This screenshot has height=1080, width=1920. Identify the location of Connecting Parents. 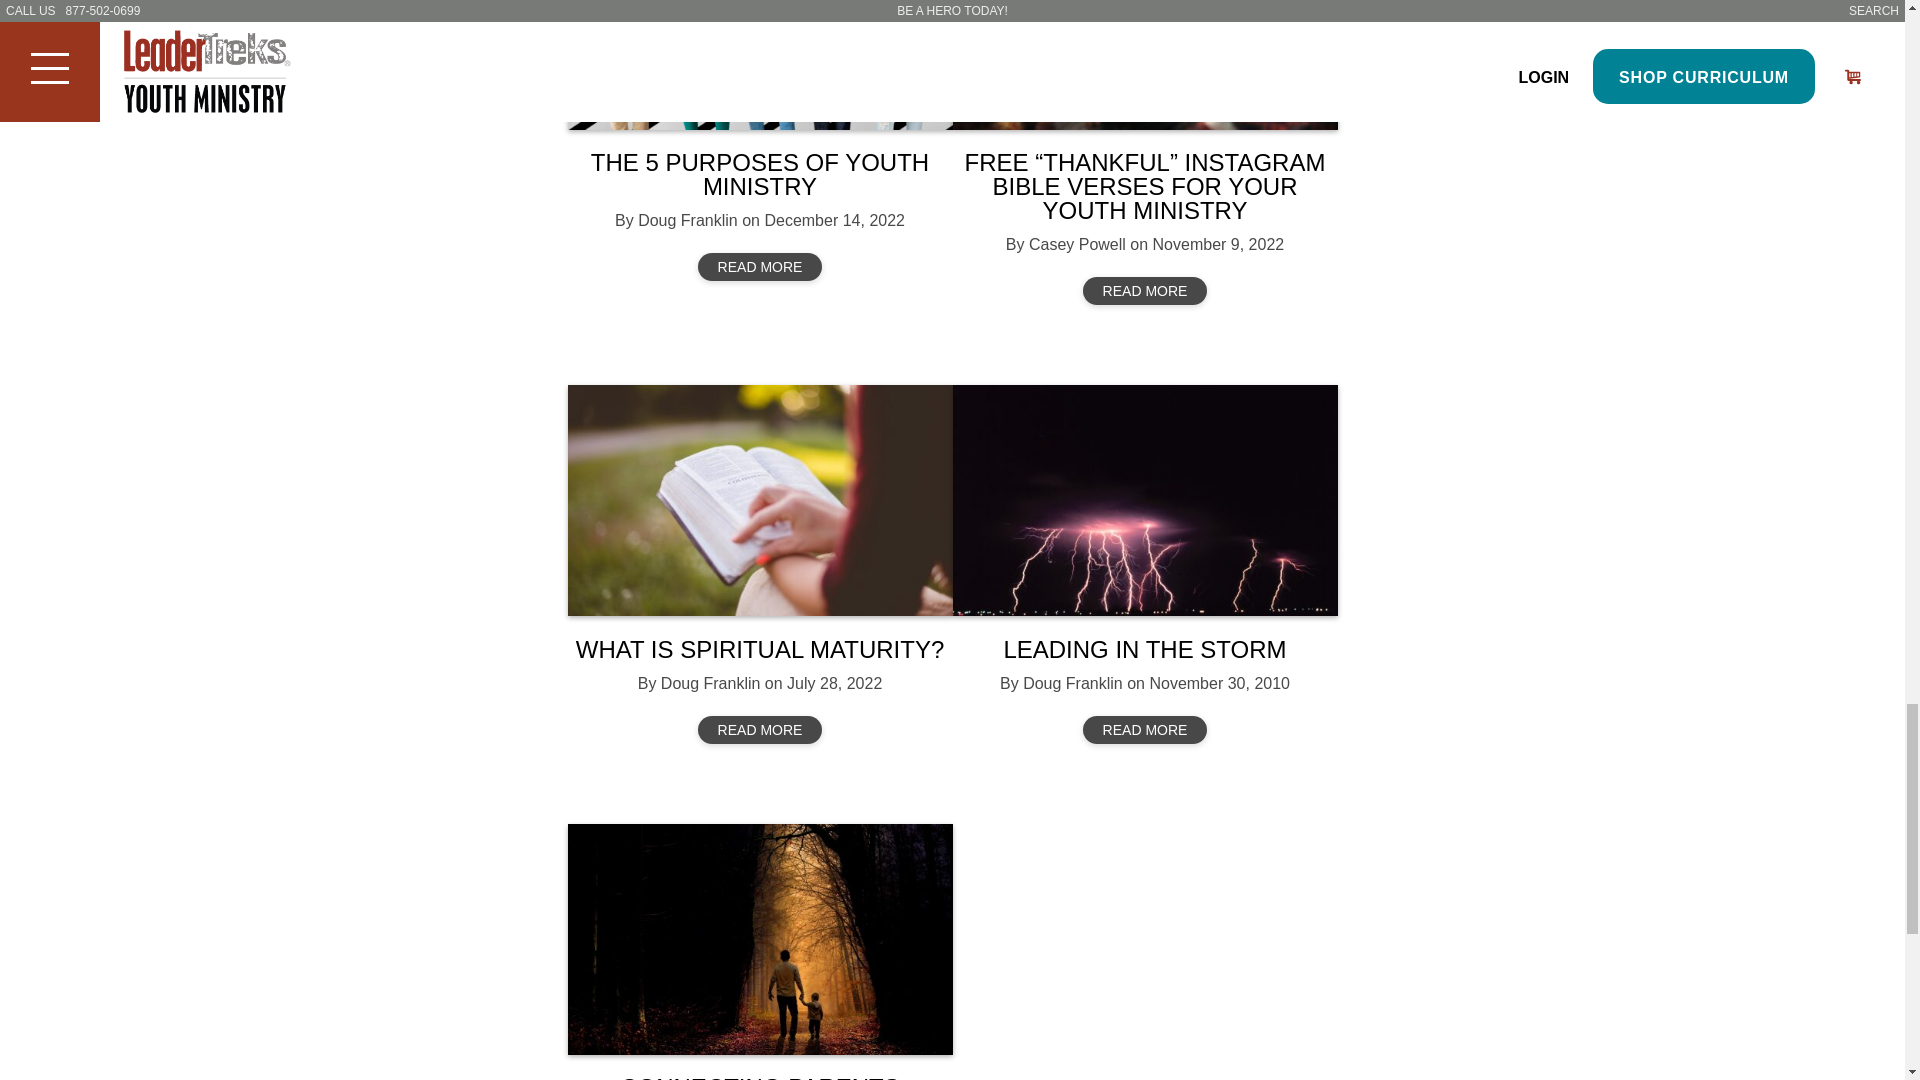
(760, 940).